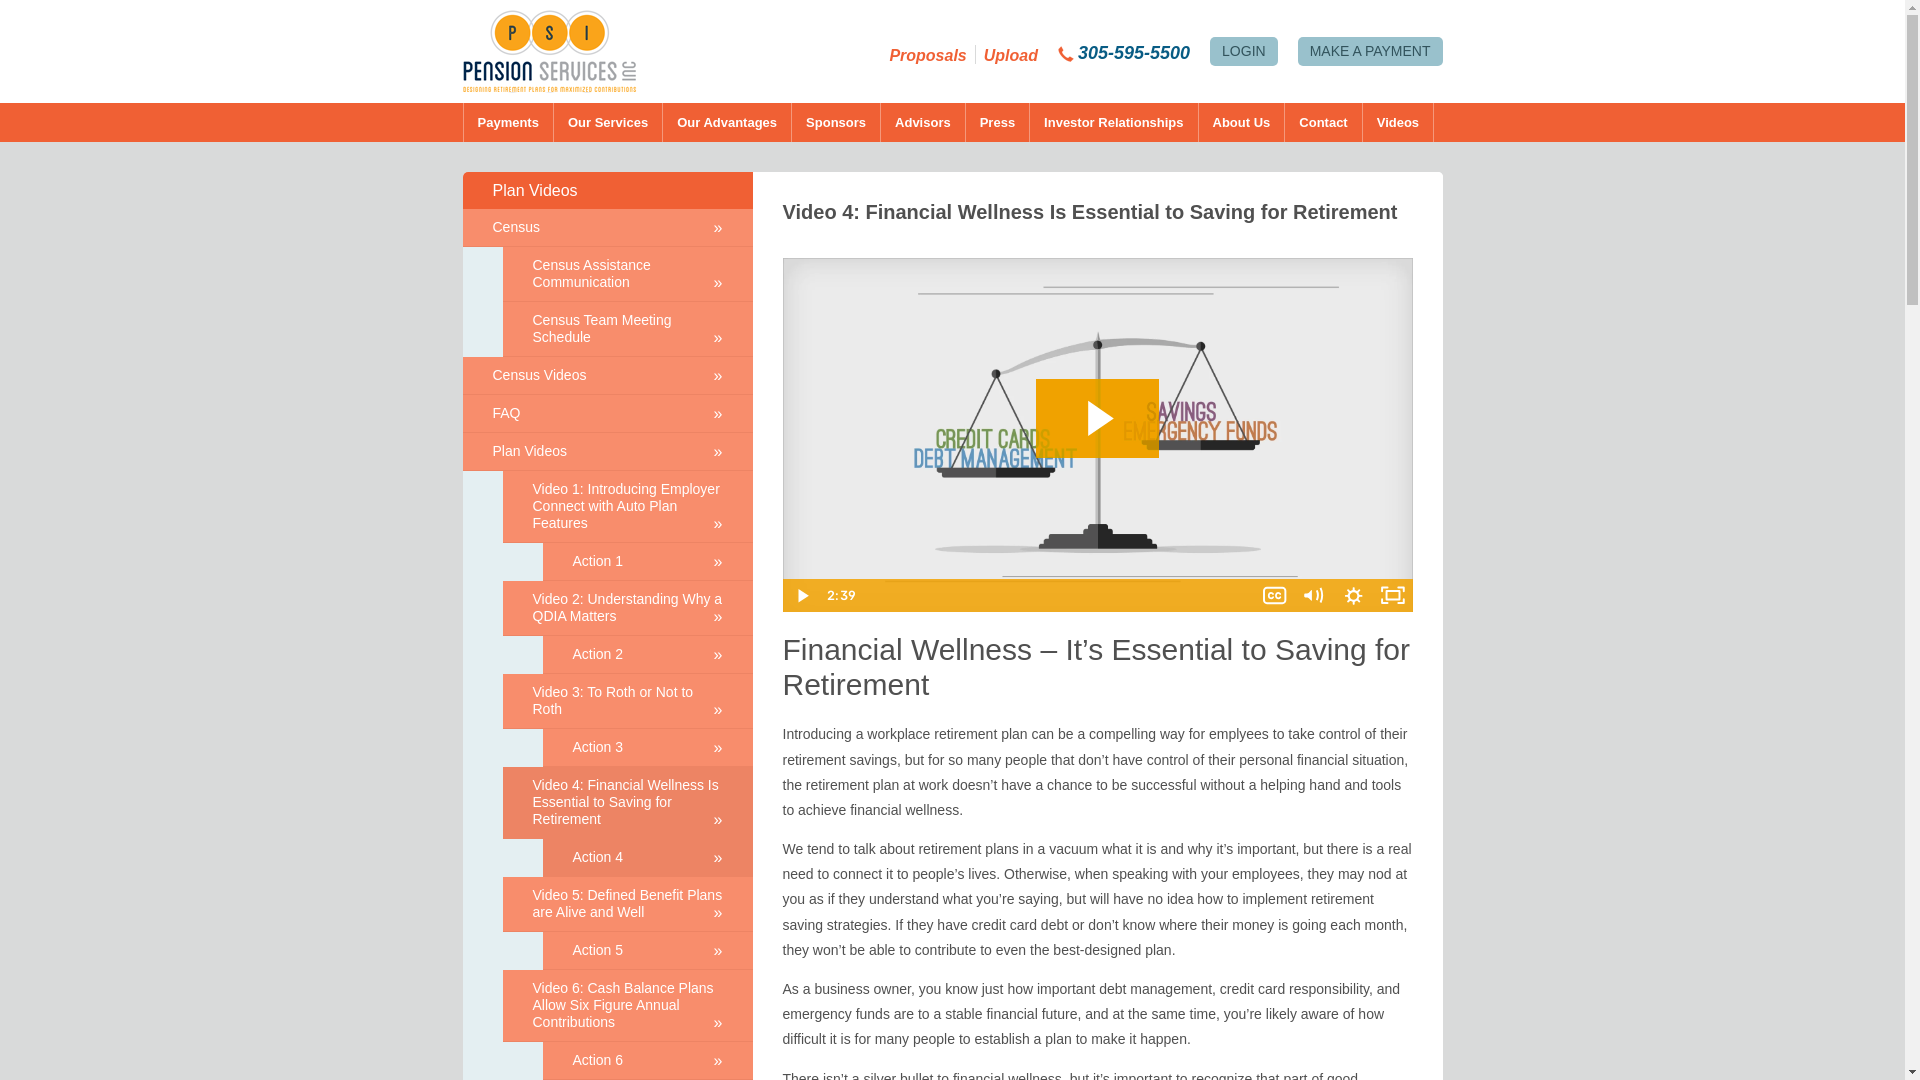 This screenshot has width=1920, height=1080. What do you see at coordinates (836, 122) in the screenshot?
I see `Sponsors` at bounding box center [836, 122].